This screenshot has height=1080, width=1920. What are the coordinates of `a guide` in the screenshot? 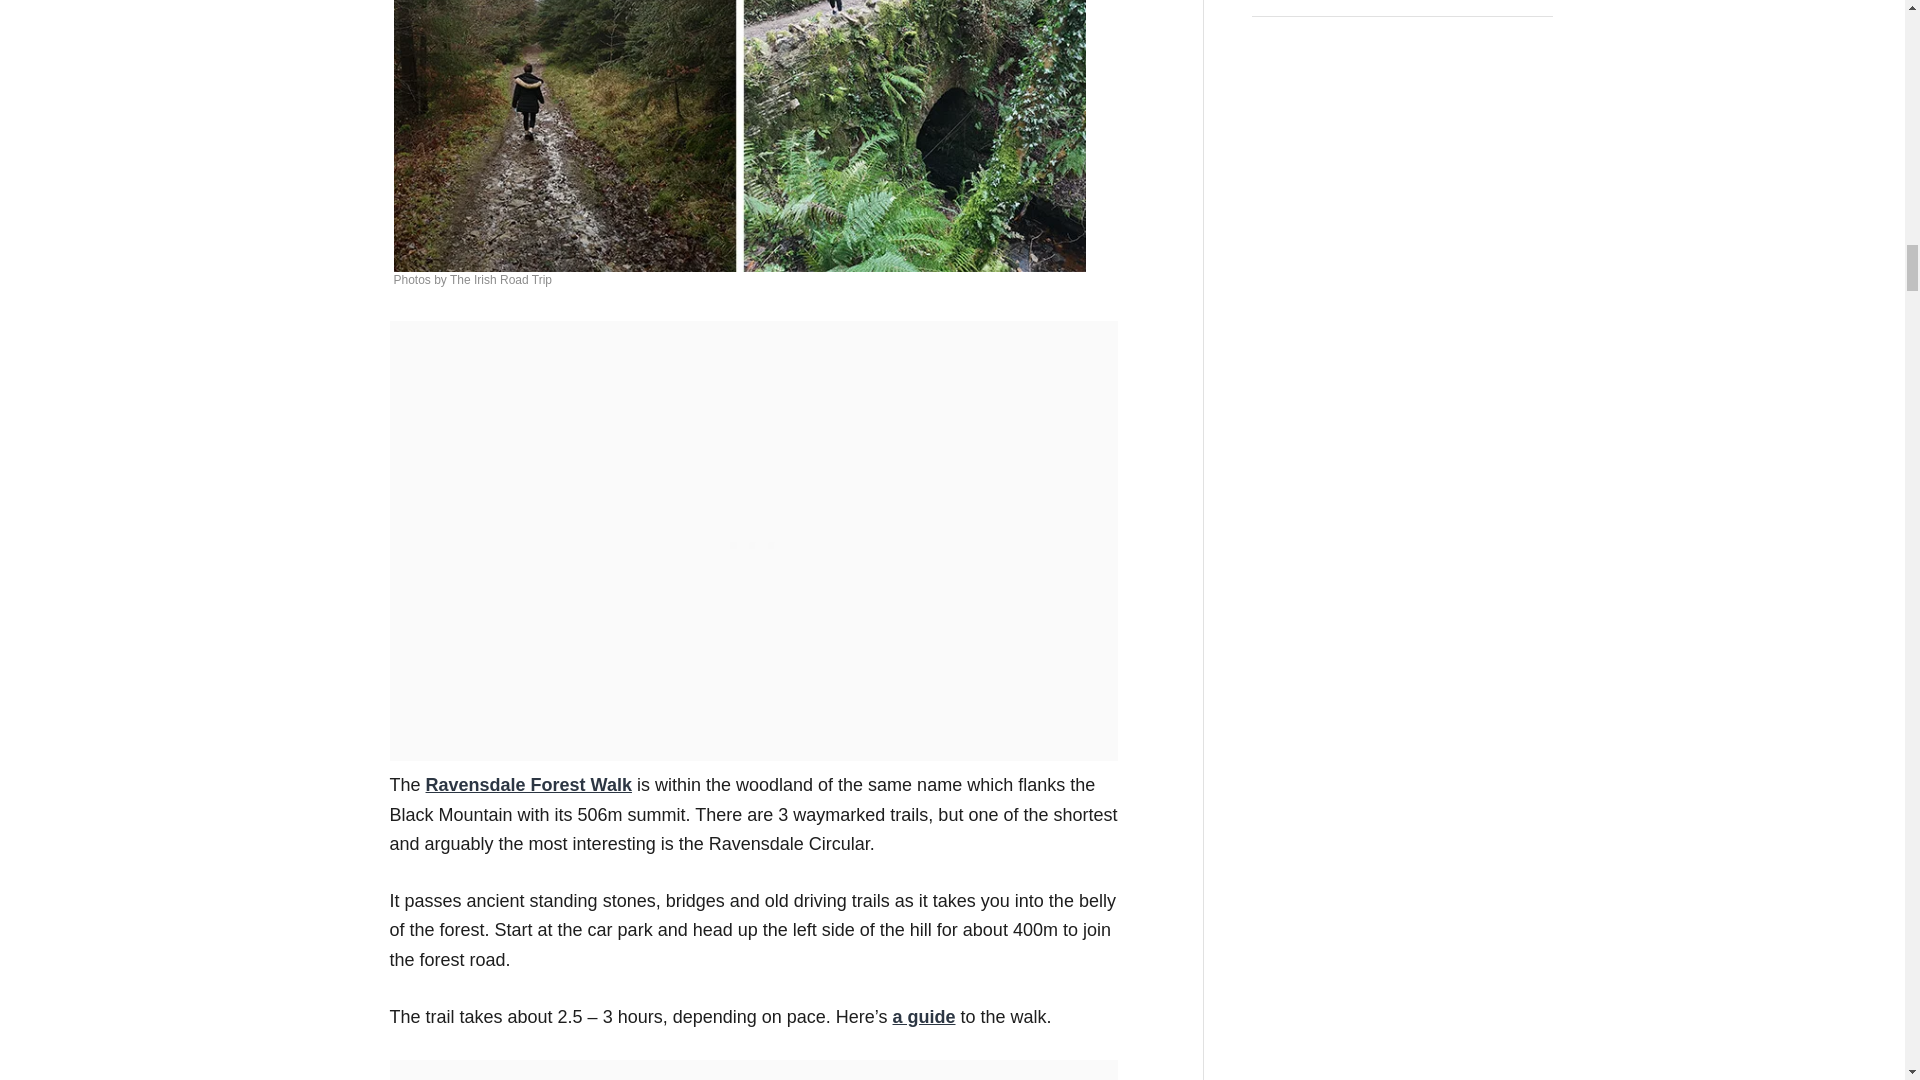 It's located at (923, 1016).